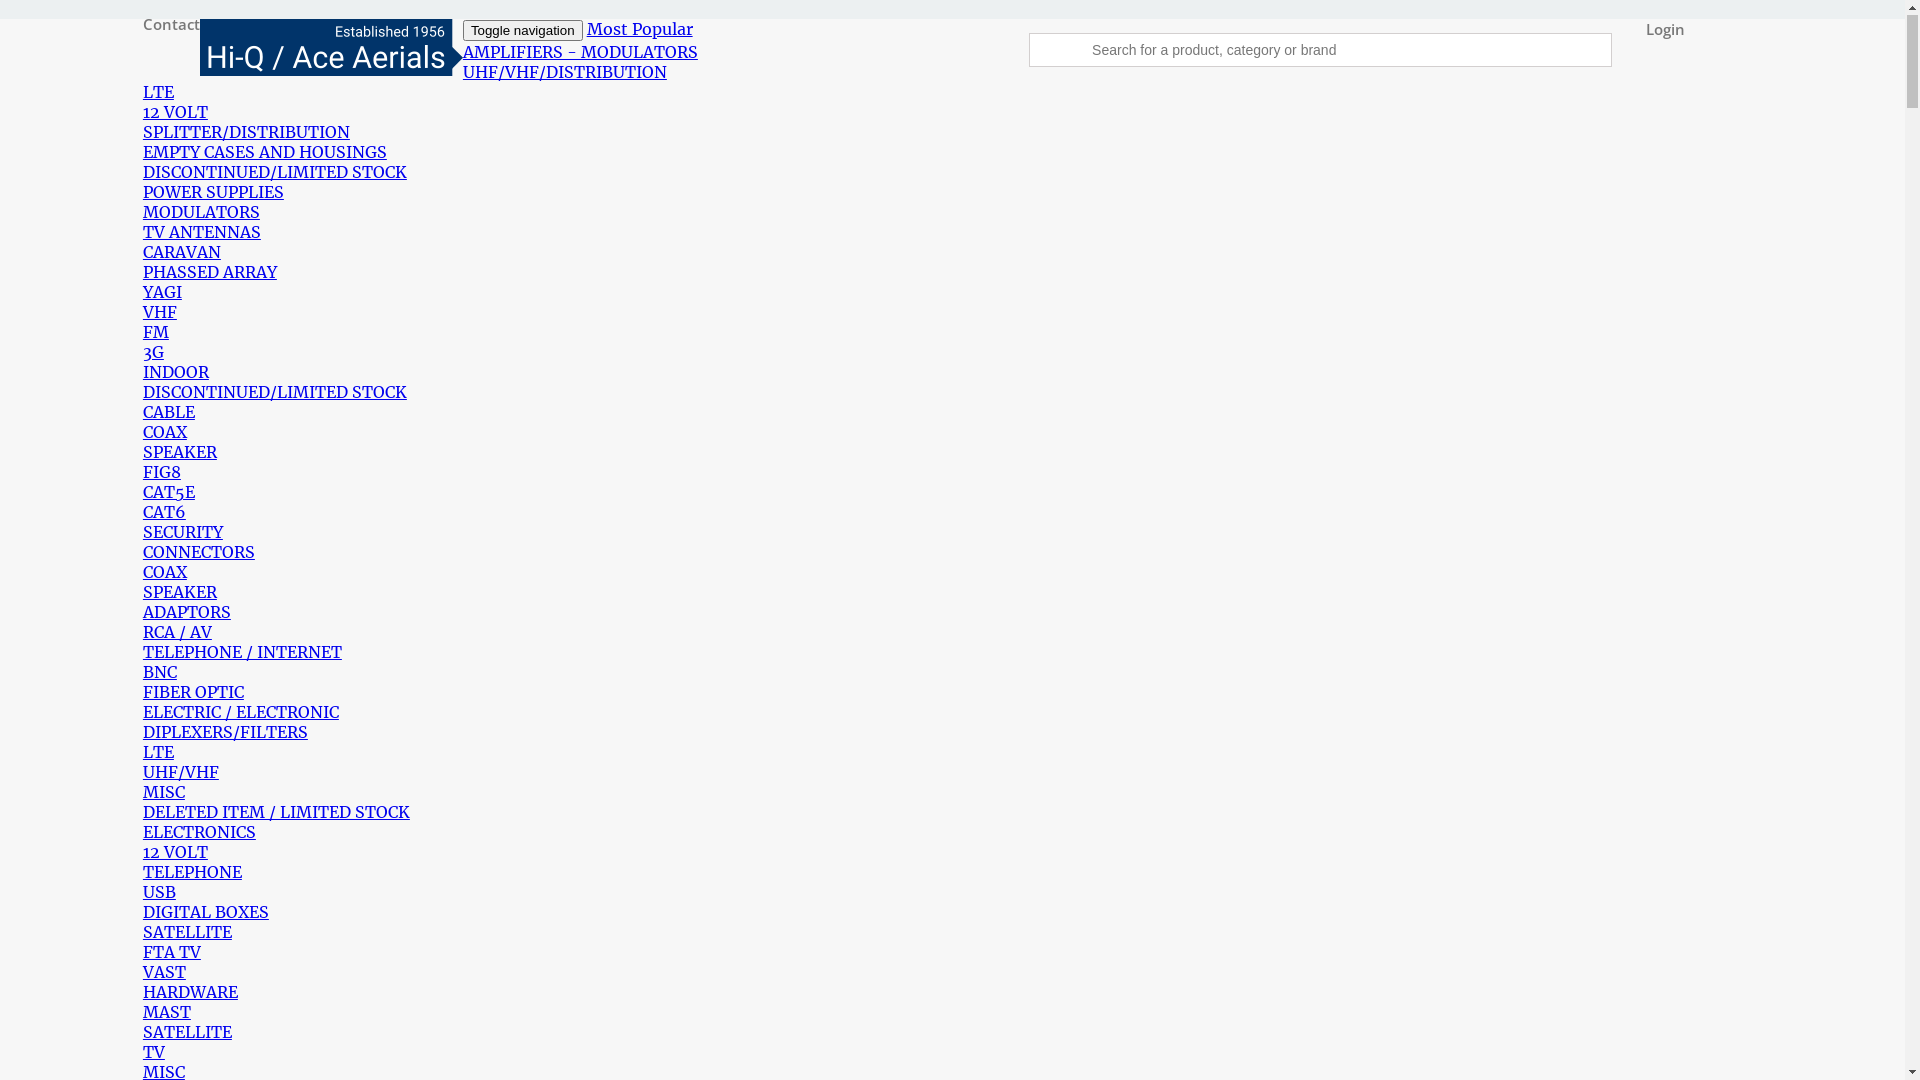  What do you see at coordinates (154, 1053) in the screenshot?
I see `TV` at bounding box center [154, 1053].